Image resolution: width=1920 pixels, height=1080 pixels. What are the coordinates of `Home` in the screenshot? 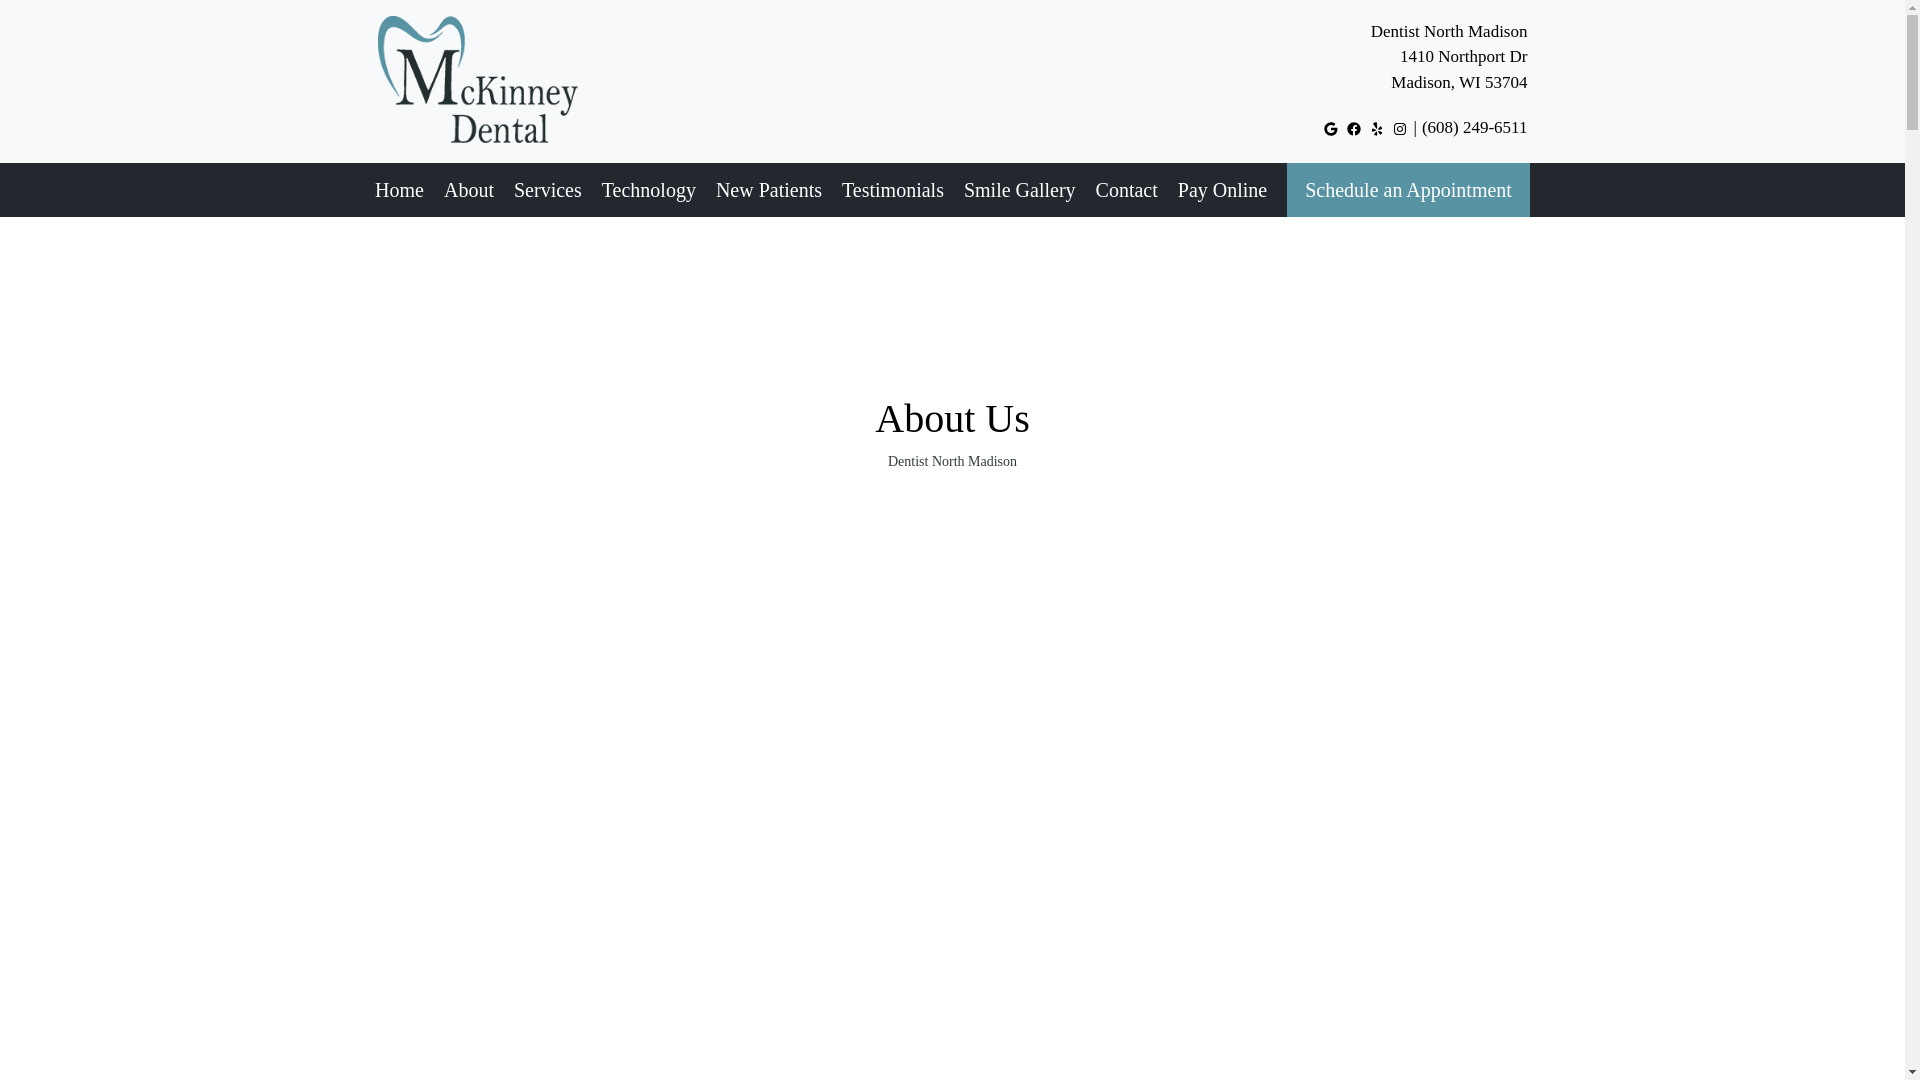 It's located at (399, 190).